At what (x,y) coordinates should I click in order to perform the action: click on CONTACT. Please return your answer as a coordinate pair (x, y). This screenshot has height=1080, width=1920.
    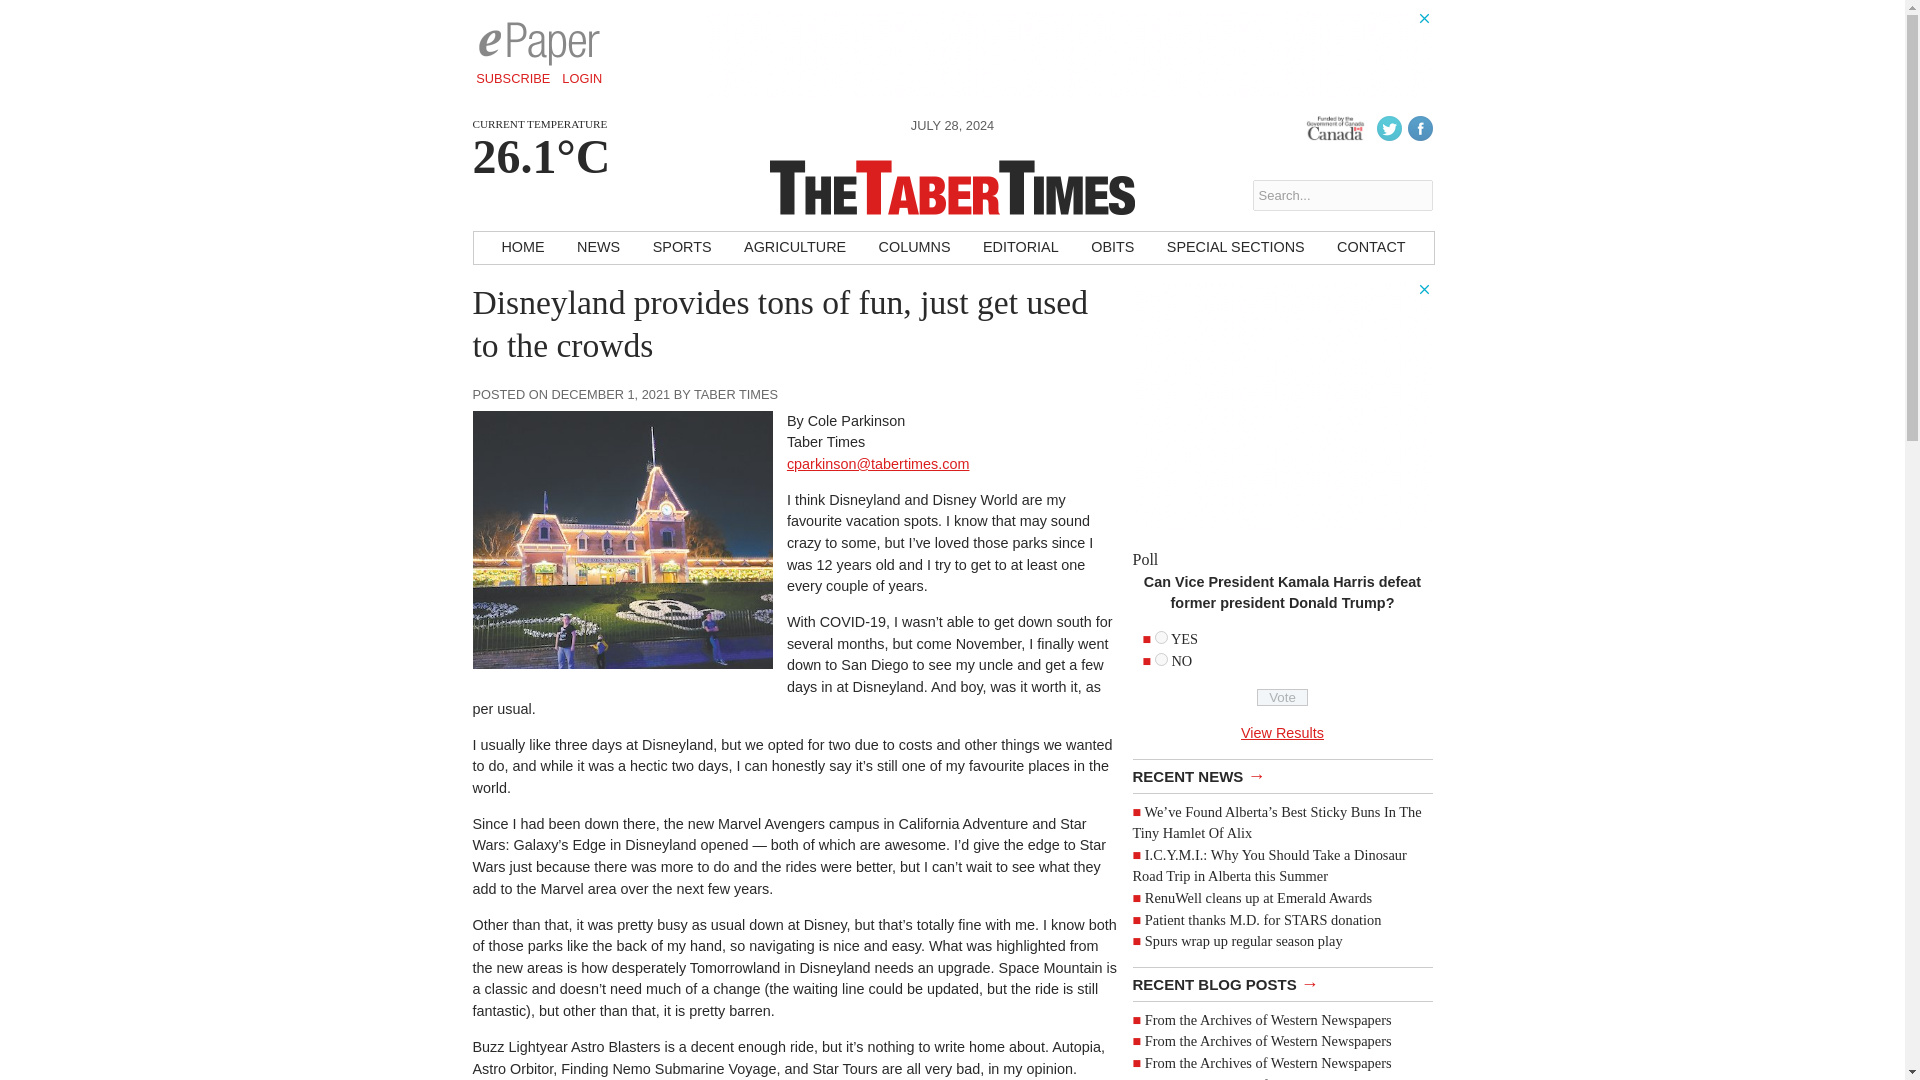
    Looking at the image, I should click on (1370, 248).